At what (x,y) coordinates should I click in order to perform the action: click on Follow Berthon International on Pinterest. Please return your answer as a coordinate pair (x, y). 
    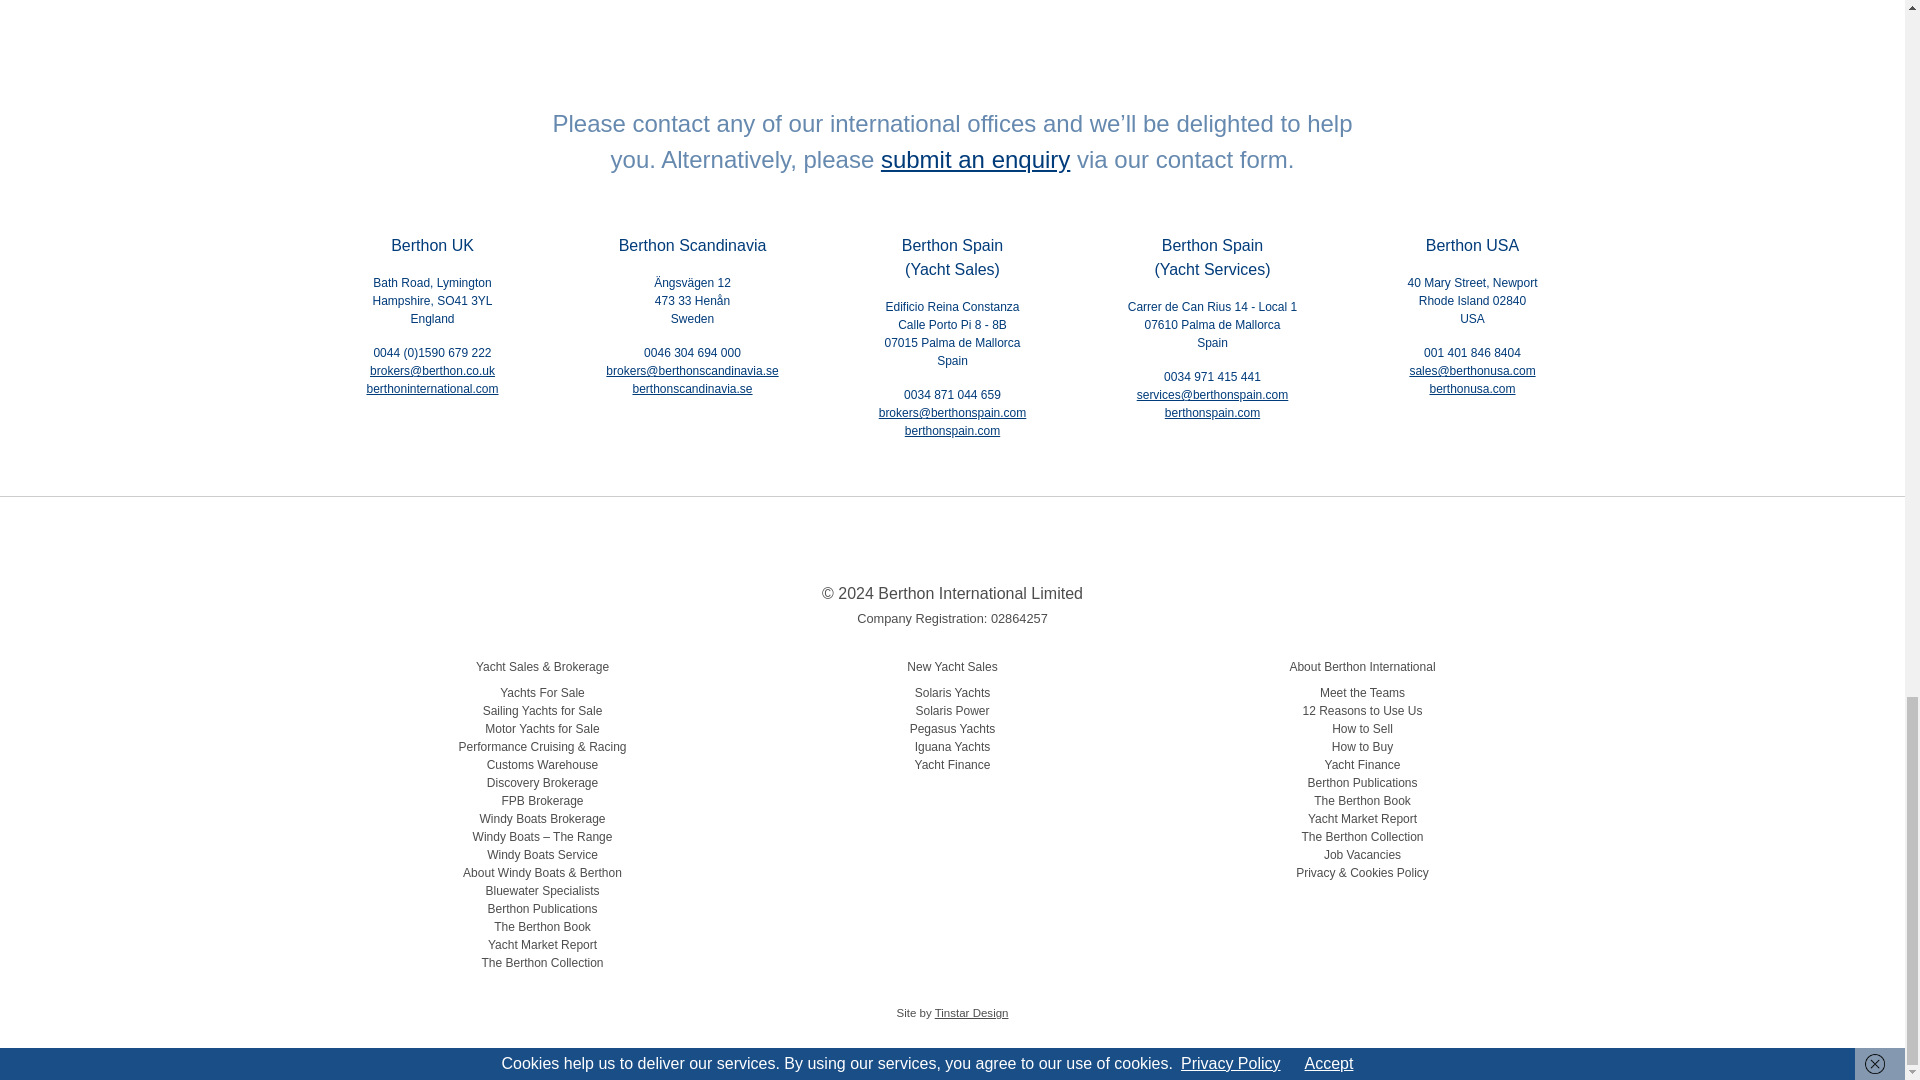
    Looking at the image, I should click on (1018, 548).